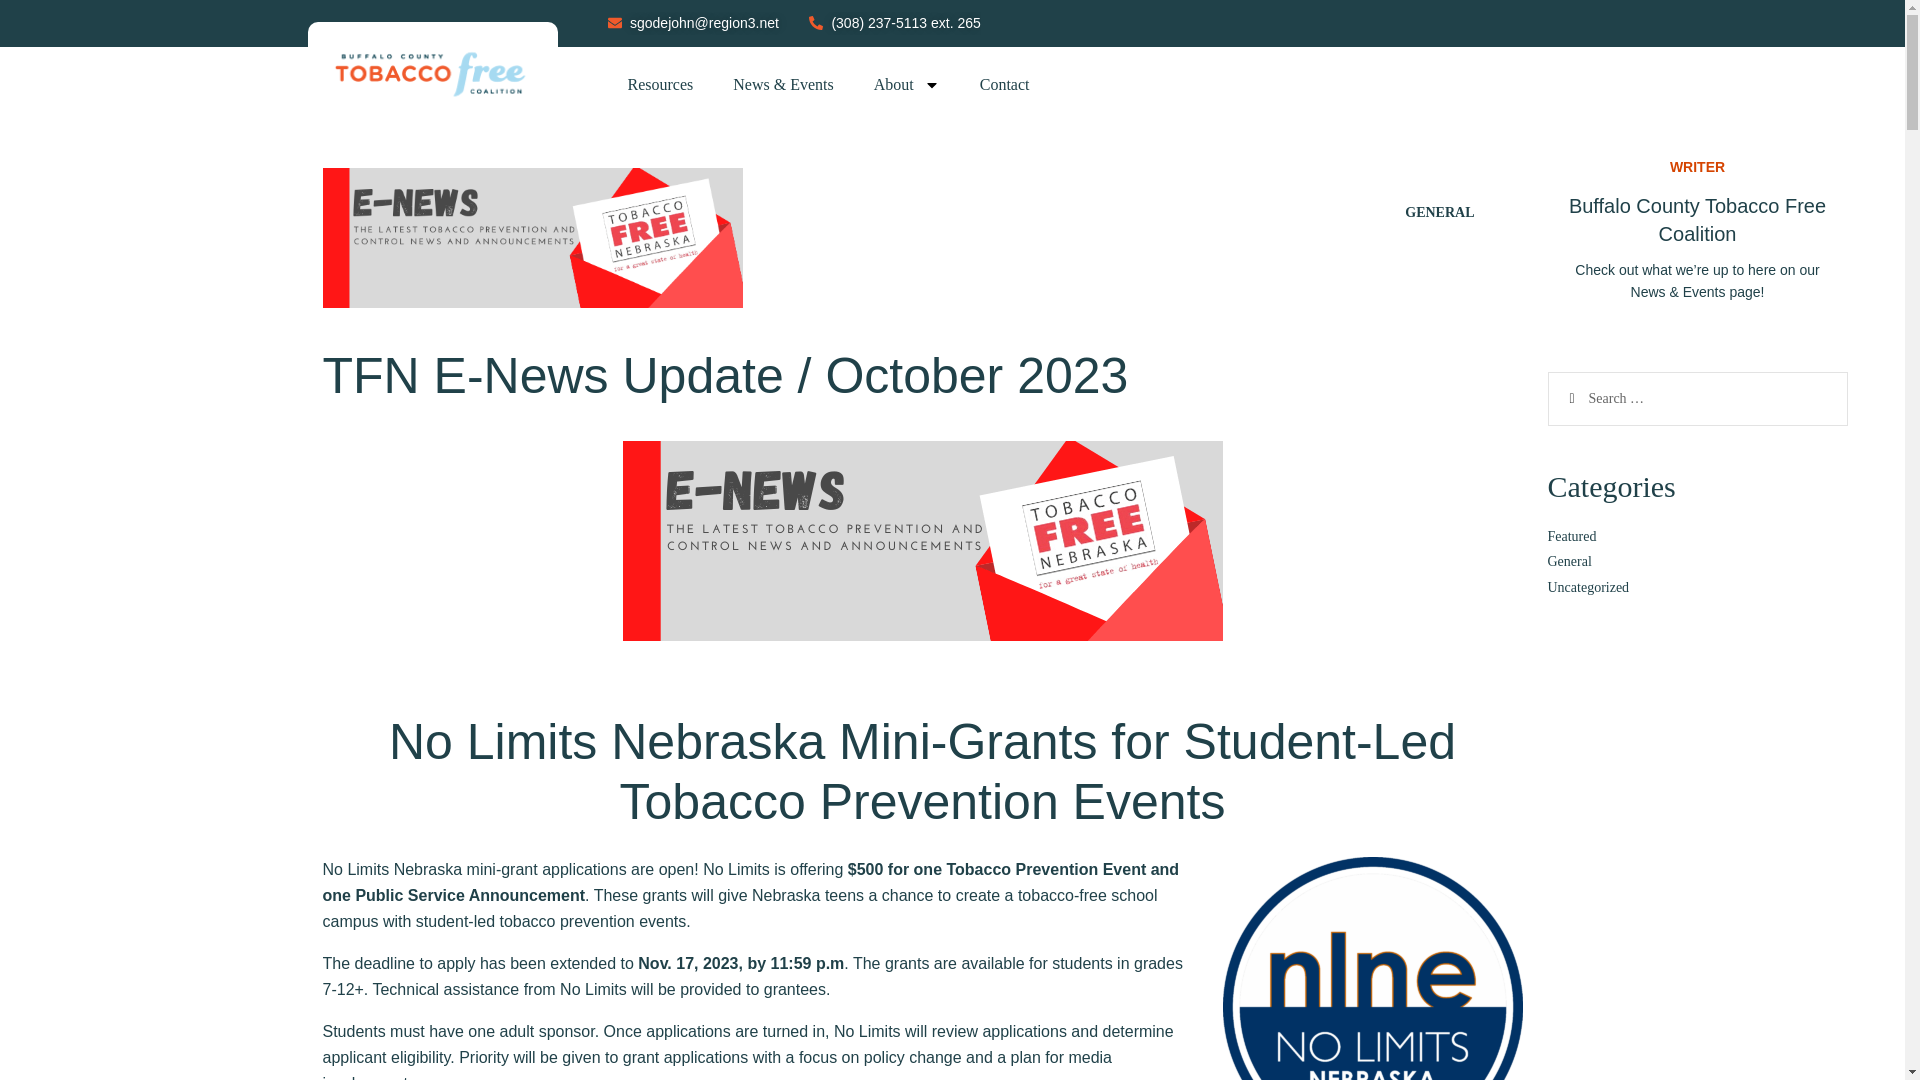 The image size is (1920, 1080). I want to click on GENERAL, so click(1440, 212).